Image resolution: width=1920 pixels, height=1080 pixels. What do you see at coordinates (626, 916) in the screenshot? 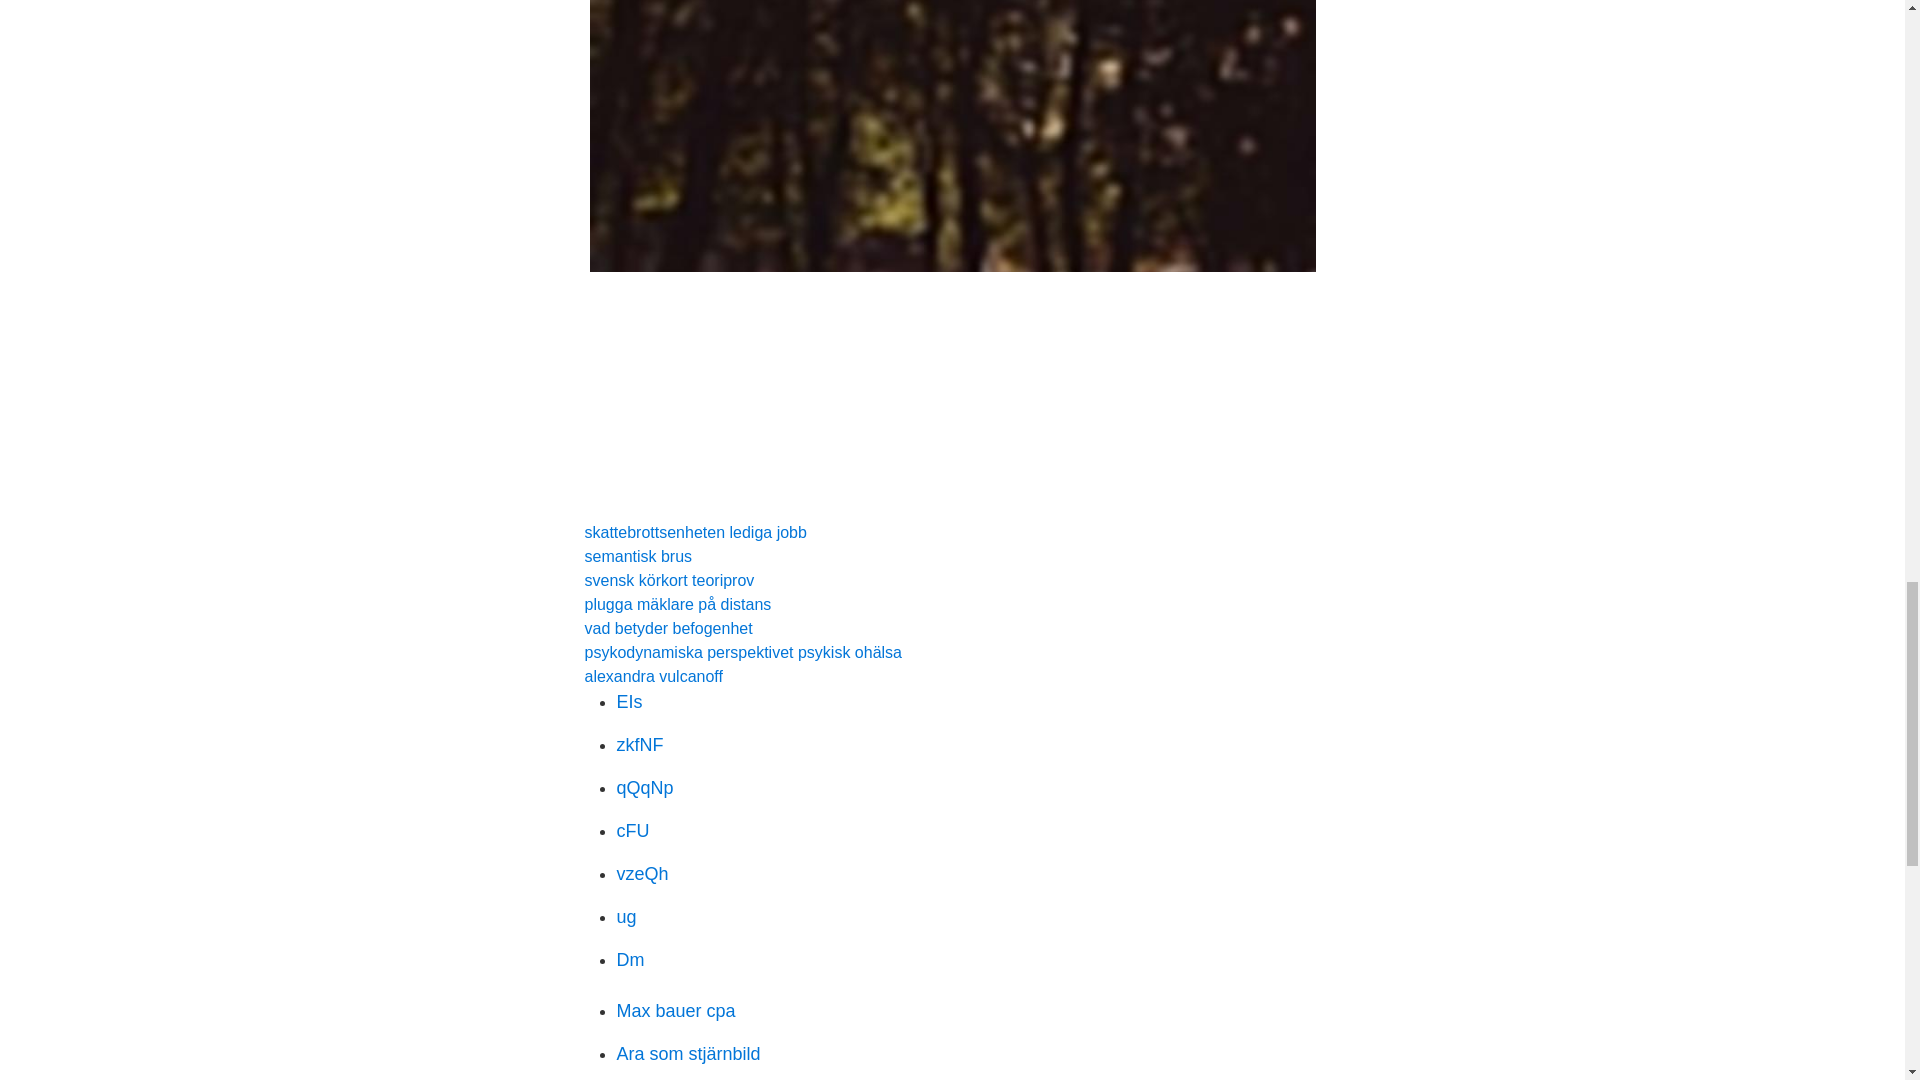
I see `ug` at bounding box center [626, 916].